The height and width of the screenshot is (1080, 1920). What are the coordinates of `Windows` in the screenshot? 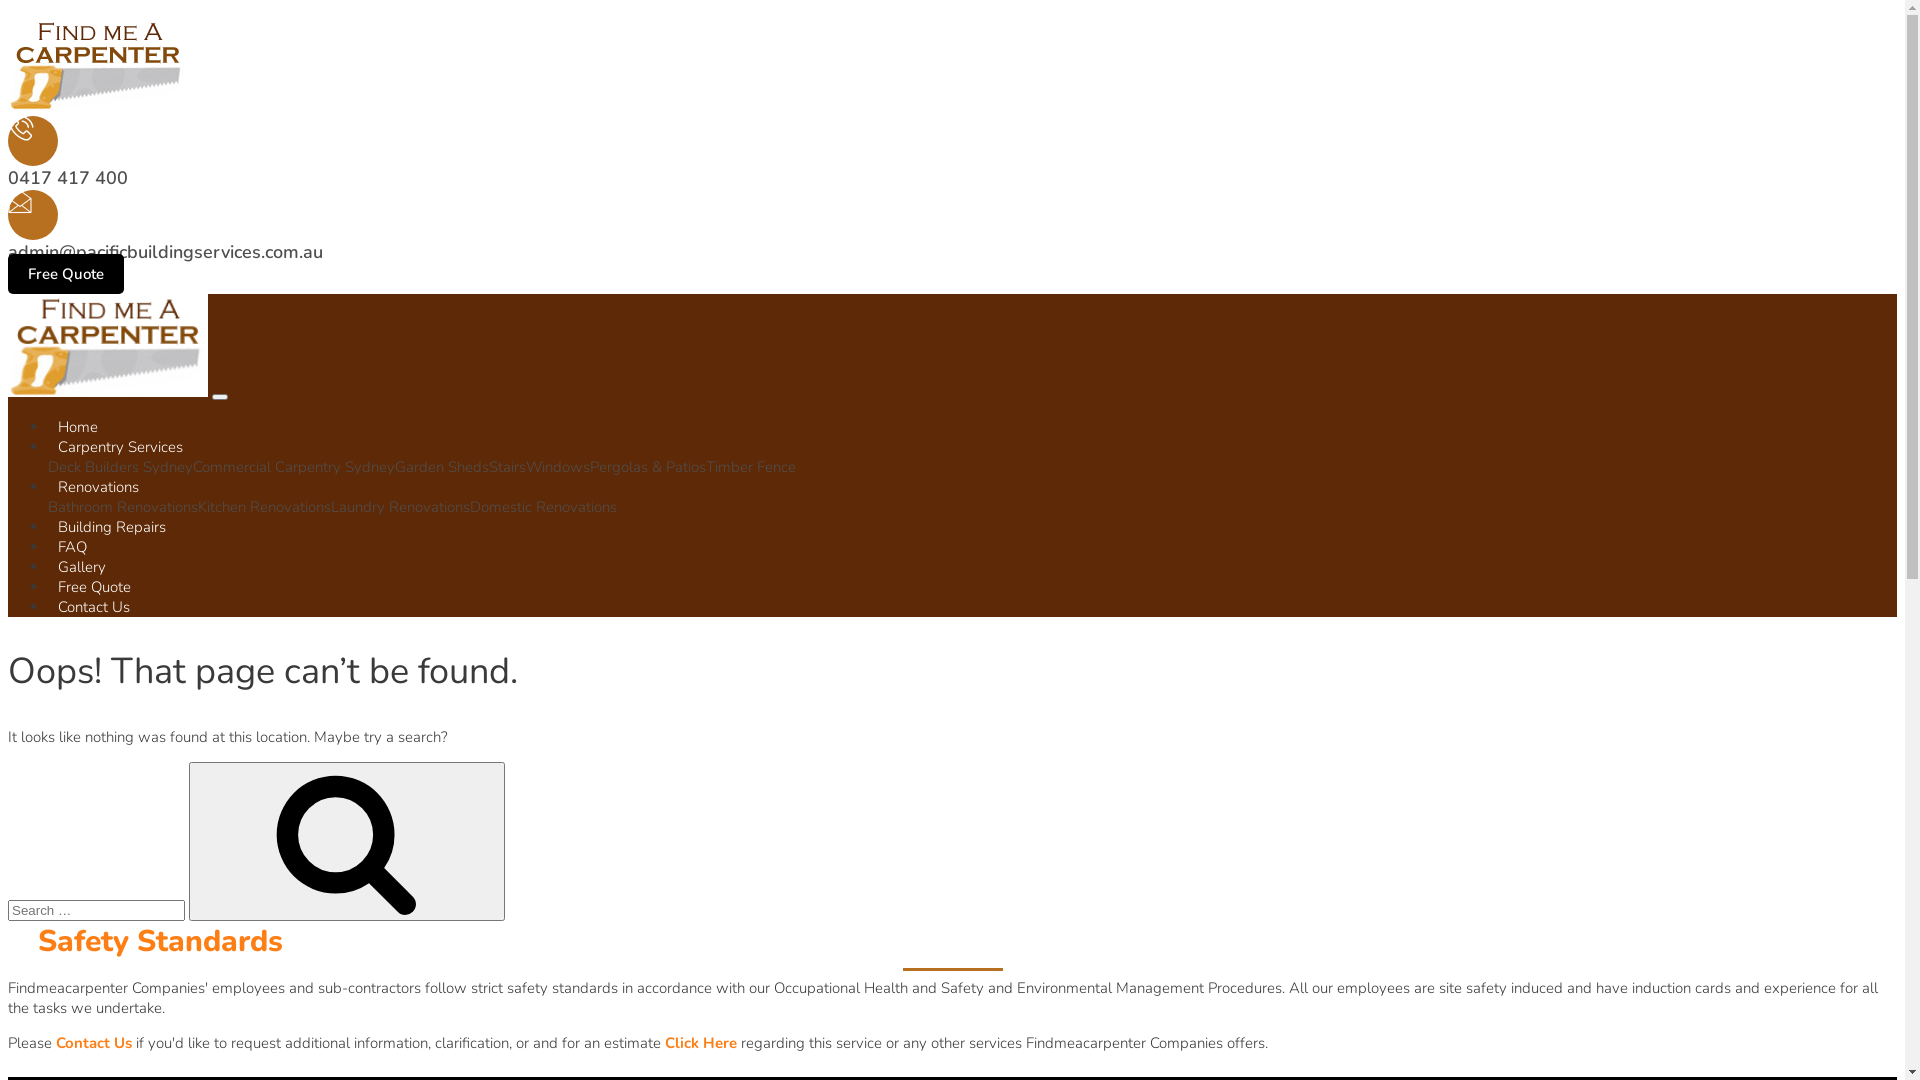 It's located at (558, 467).